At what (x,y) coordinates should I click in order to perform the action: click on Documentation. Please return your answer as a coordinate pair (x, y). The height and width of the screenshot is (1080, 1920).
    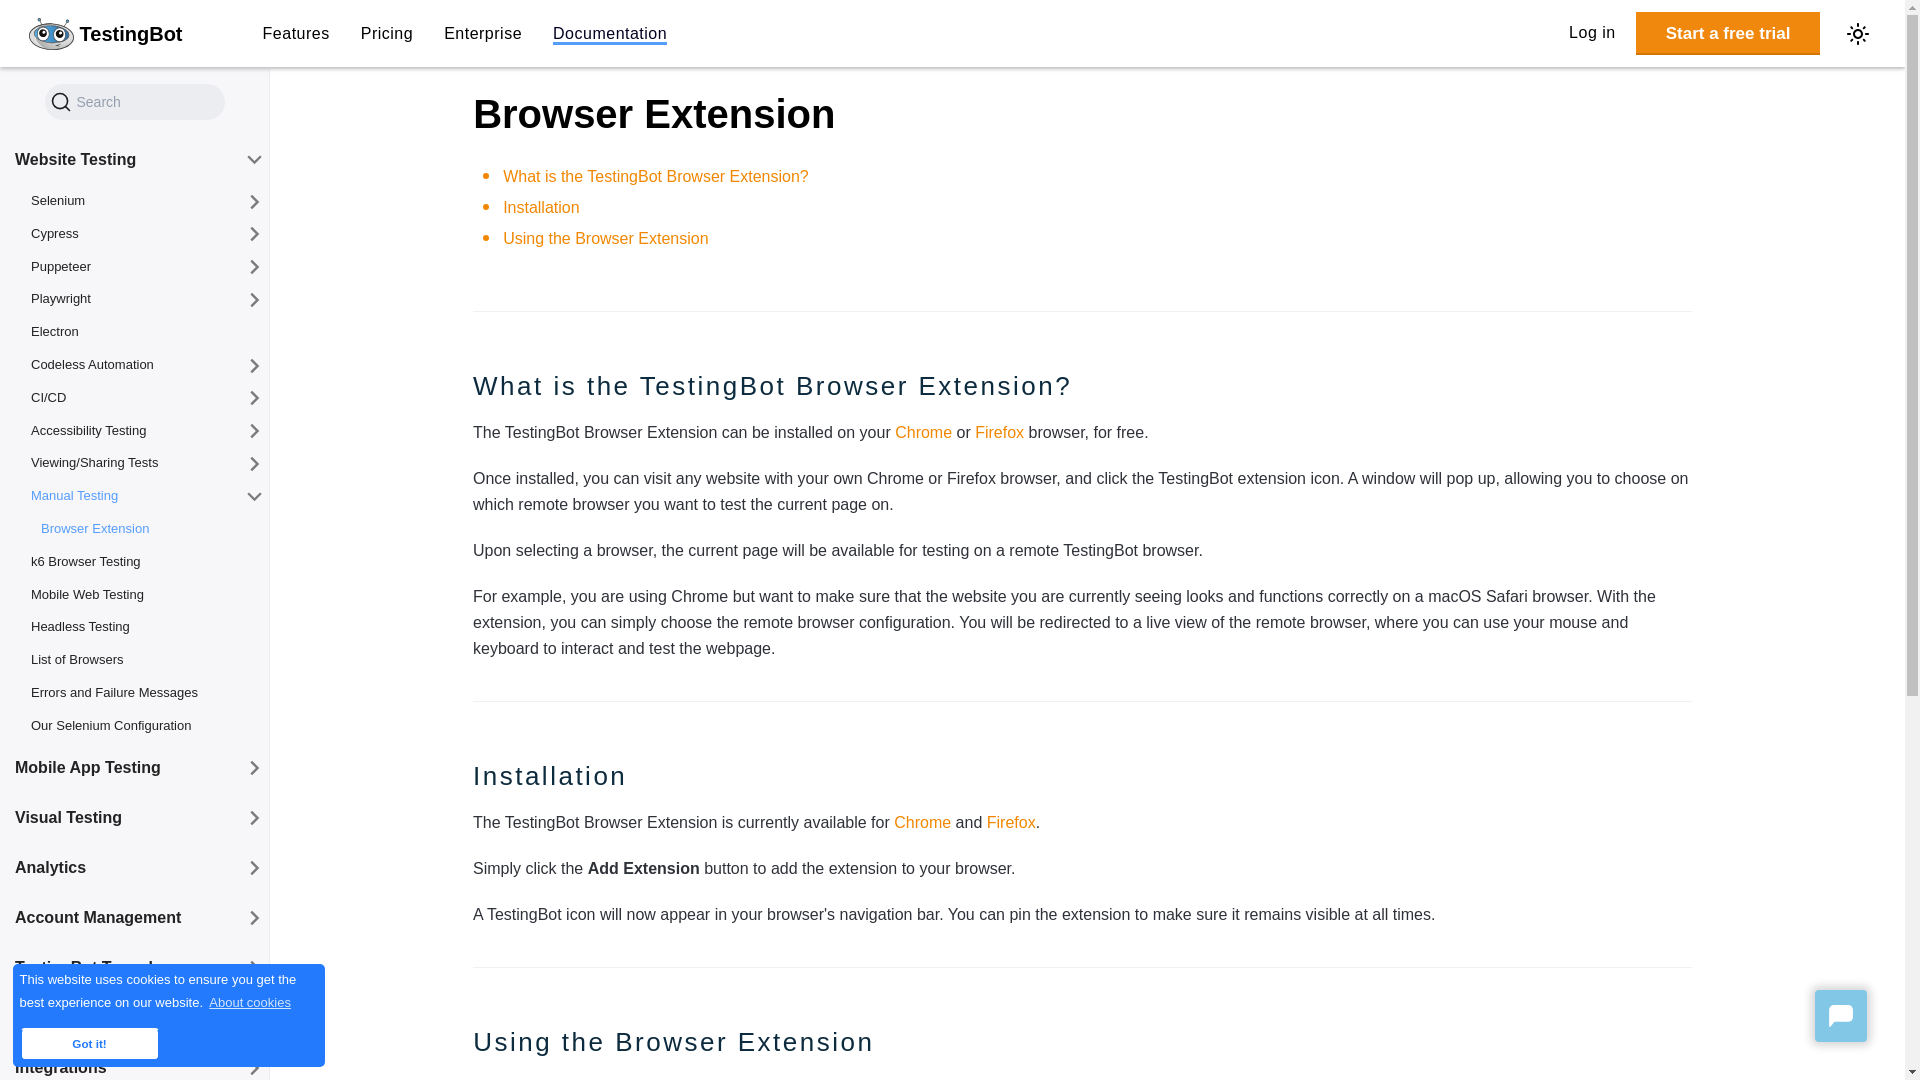
    Looking at the image, I should click on (609, 34).